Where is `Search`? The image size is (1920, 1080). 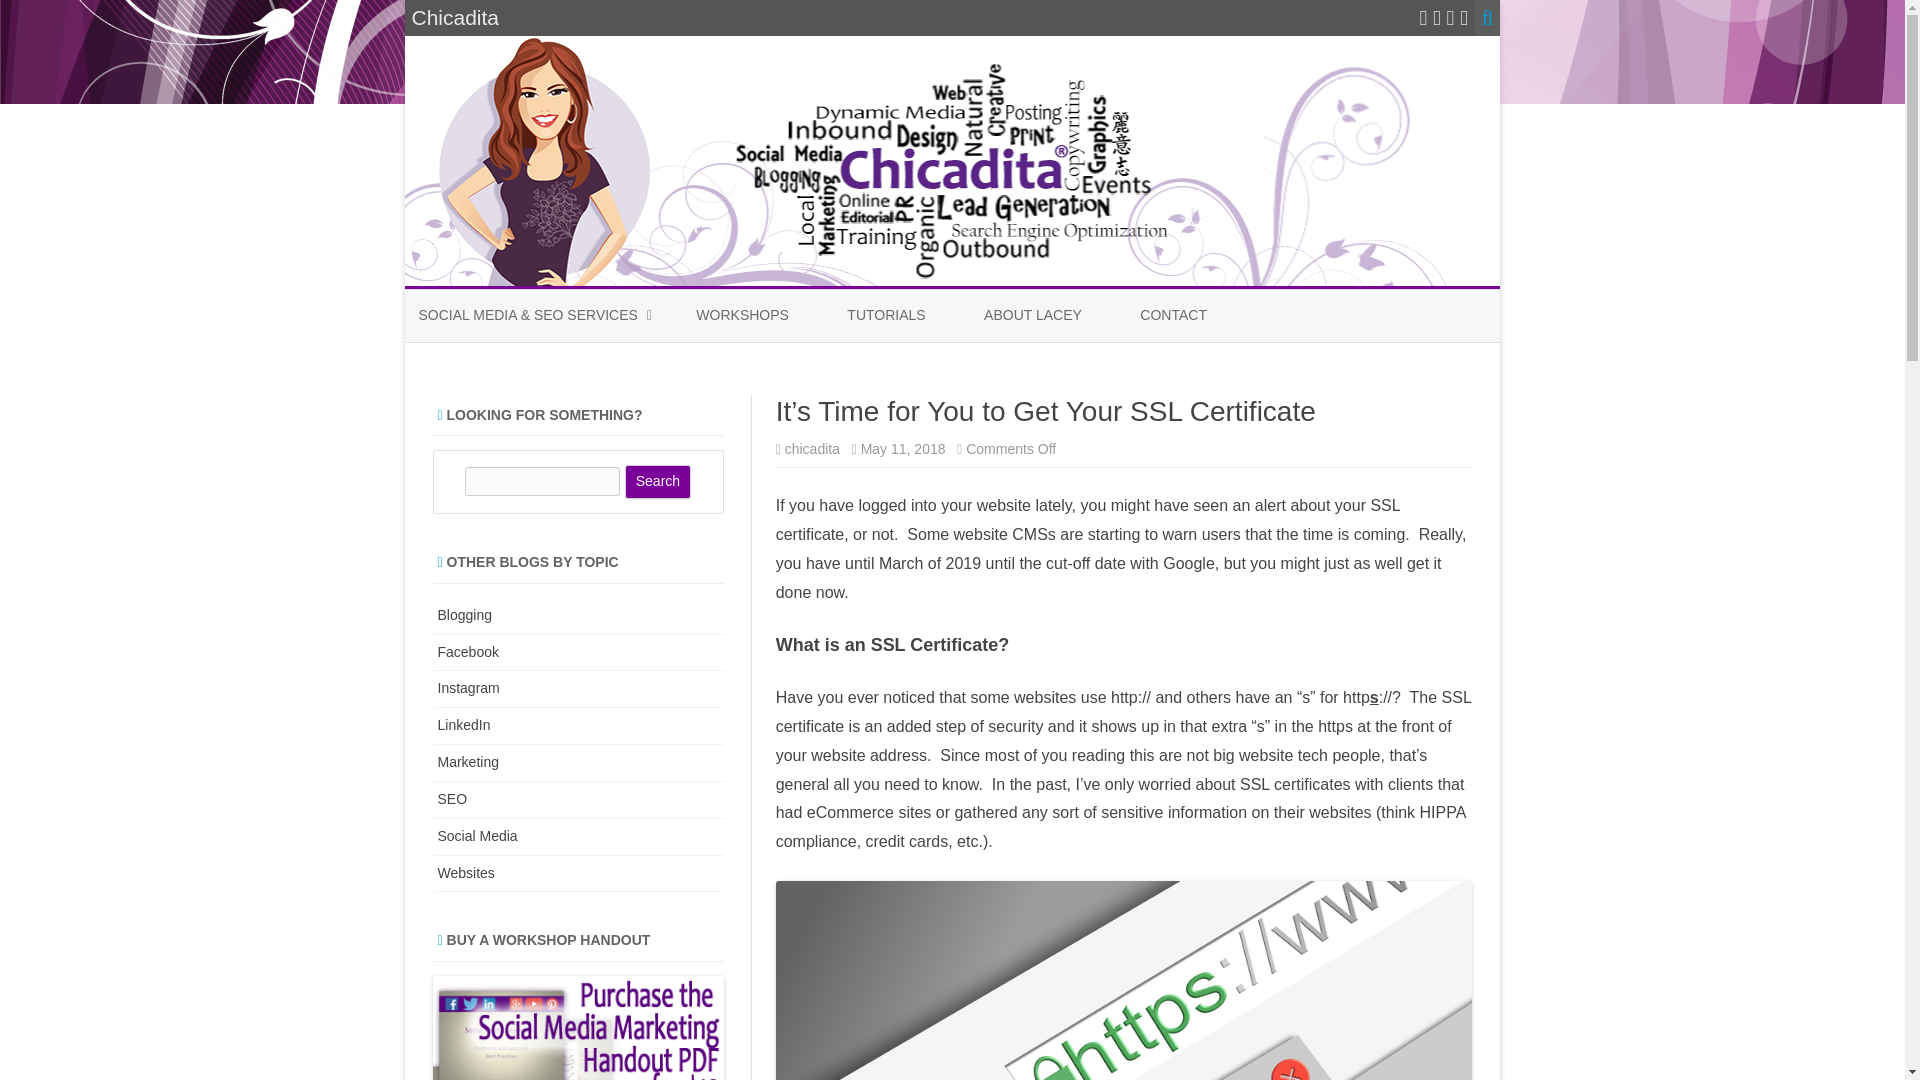 Search is located at coordinates (658, 482).